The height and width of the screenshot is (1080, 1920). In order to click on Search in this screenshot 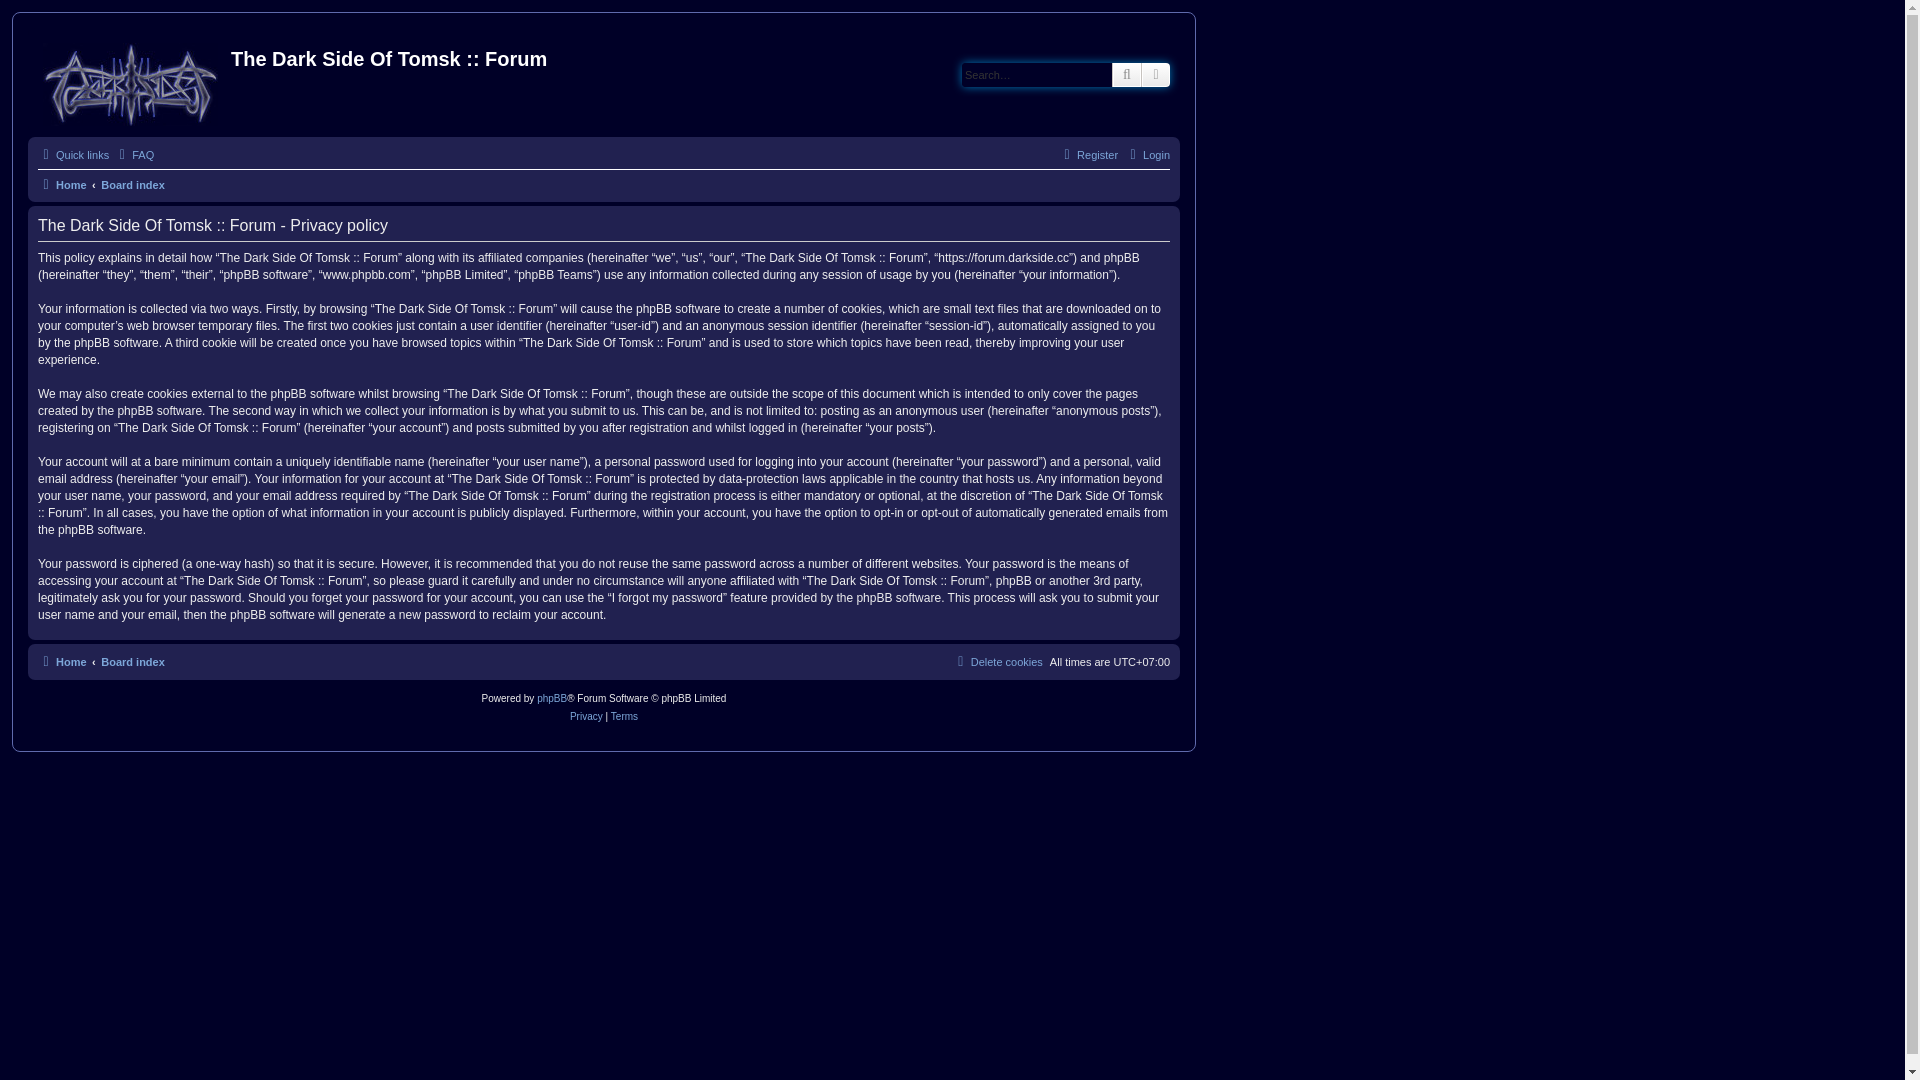, I will do `click(1127, 75)`.